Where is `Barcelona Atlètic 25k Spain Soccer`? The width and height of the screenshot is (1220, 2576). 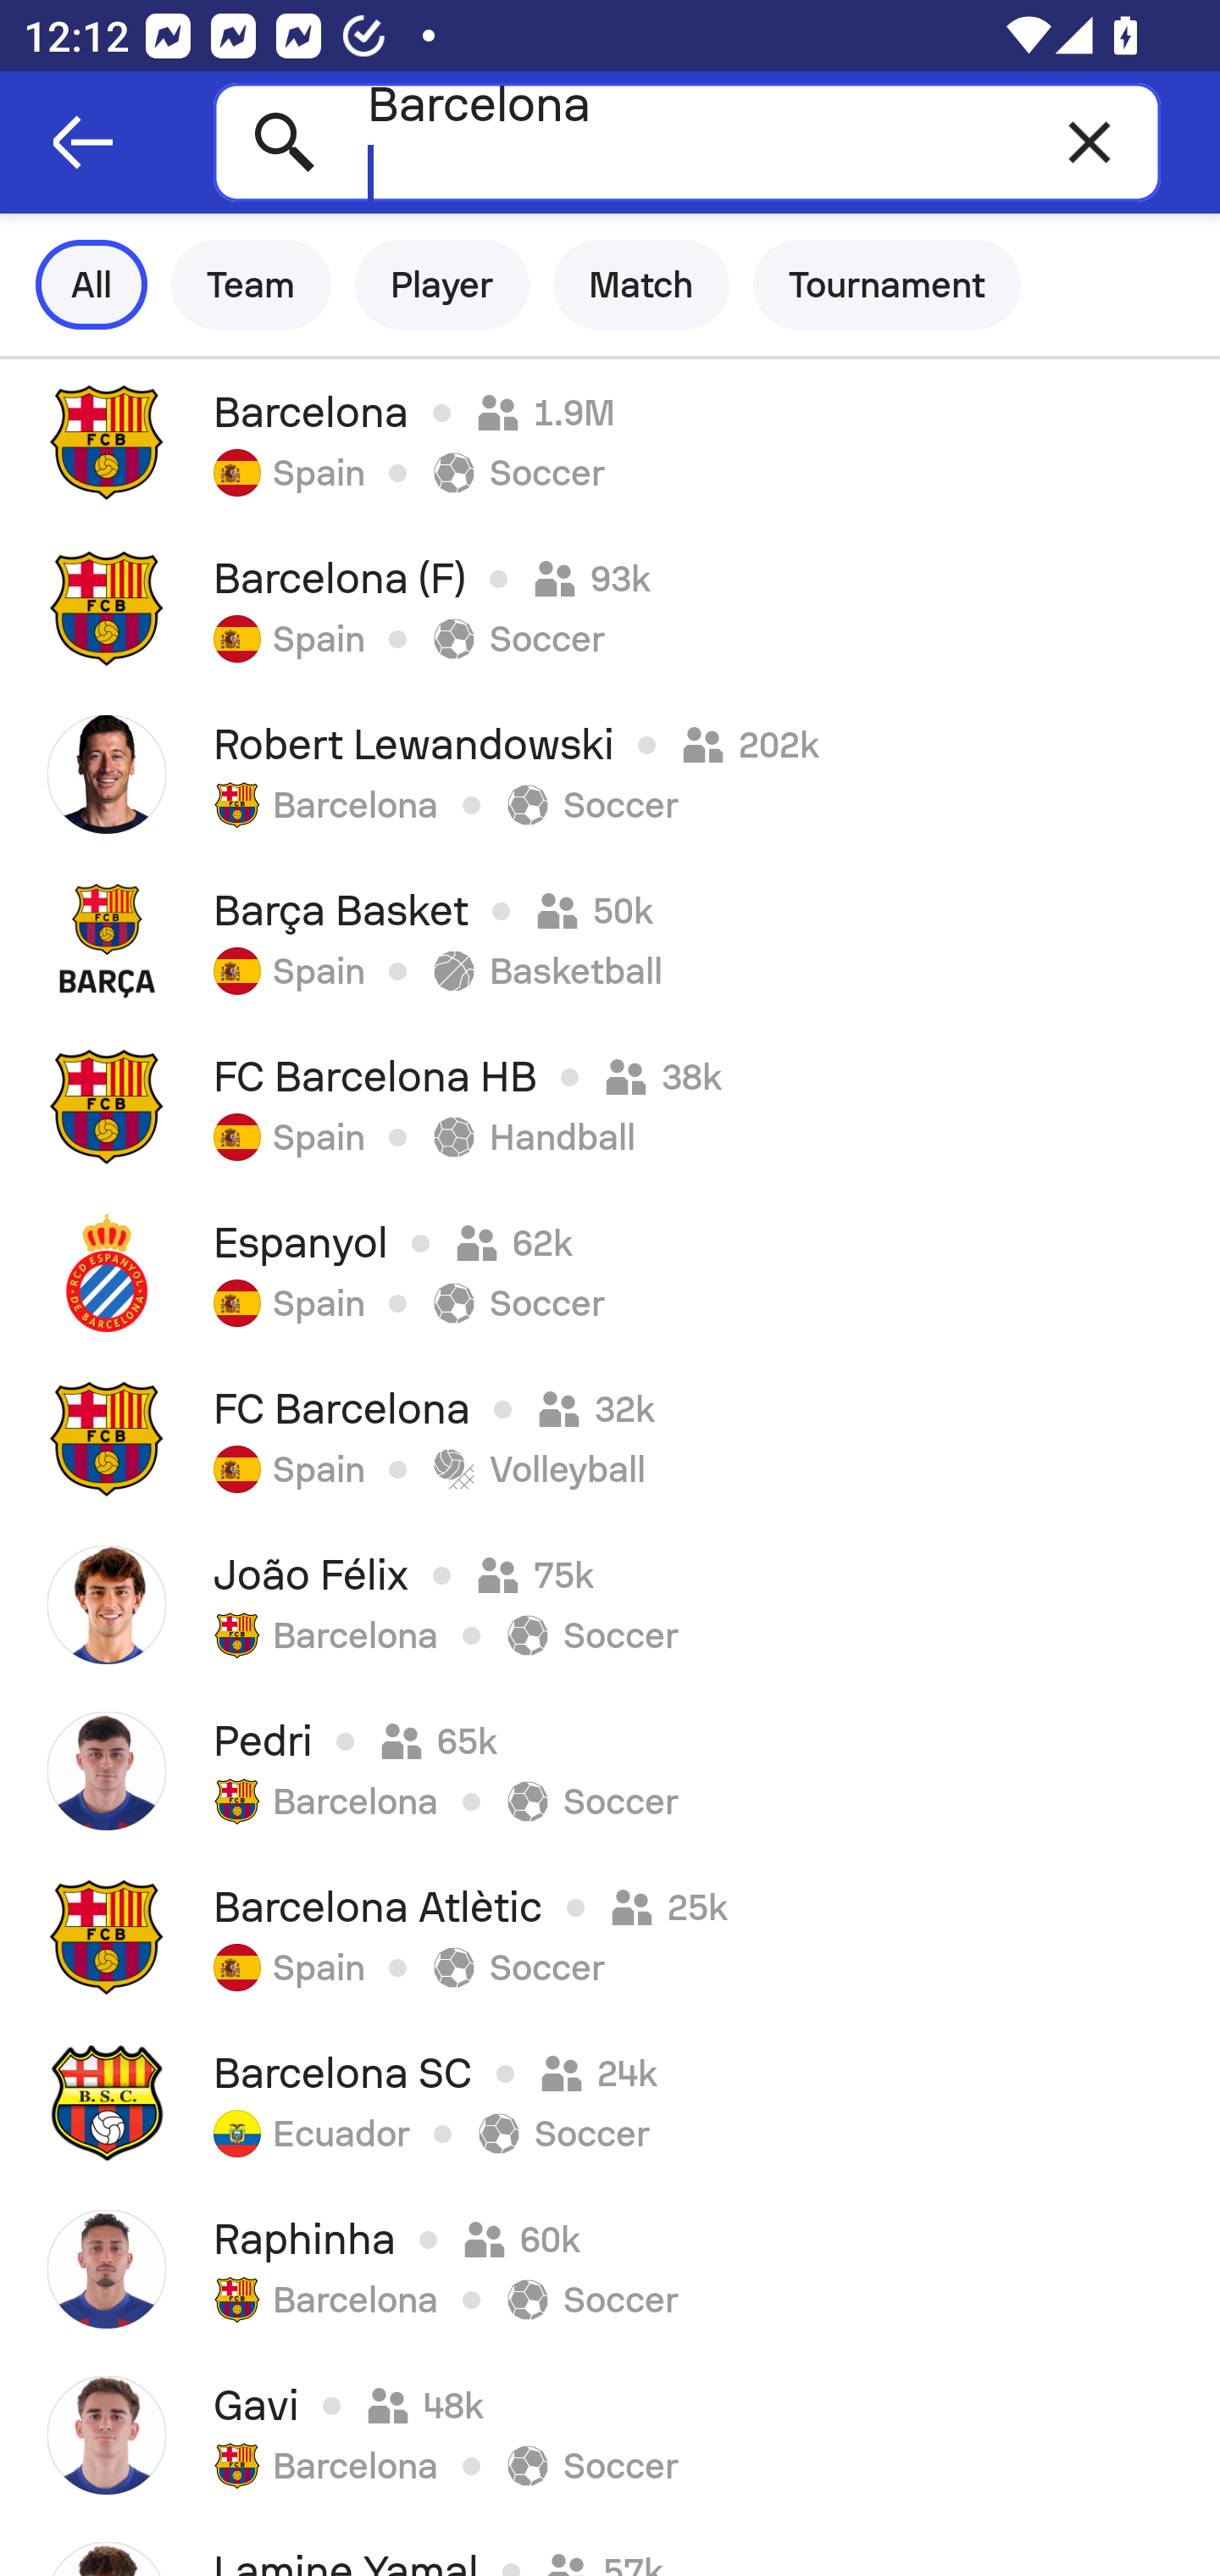 Barcelona Atlètic 25k Spain Soccer is located at coordinates (610, 1937).